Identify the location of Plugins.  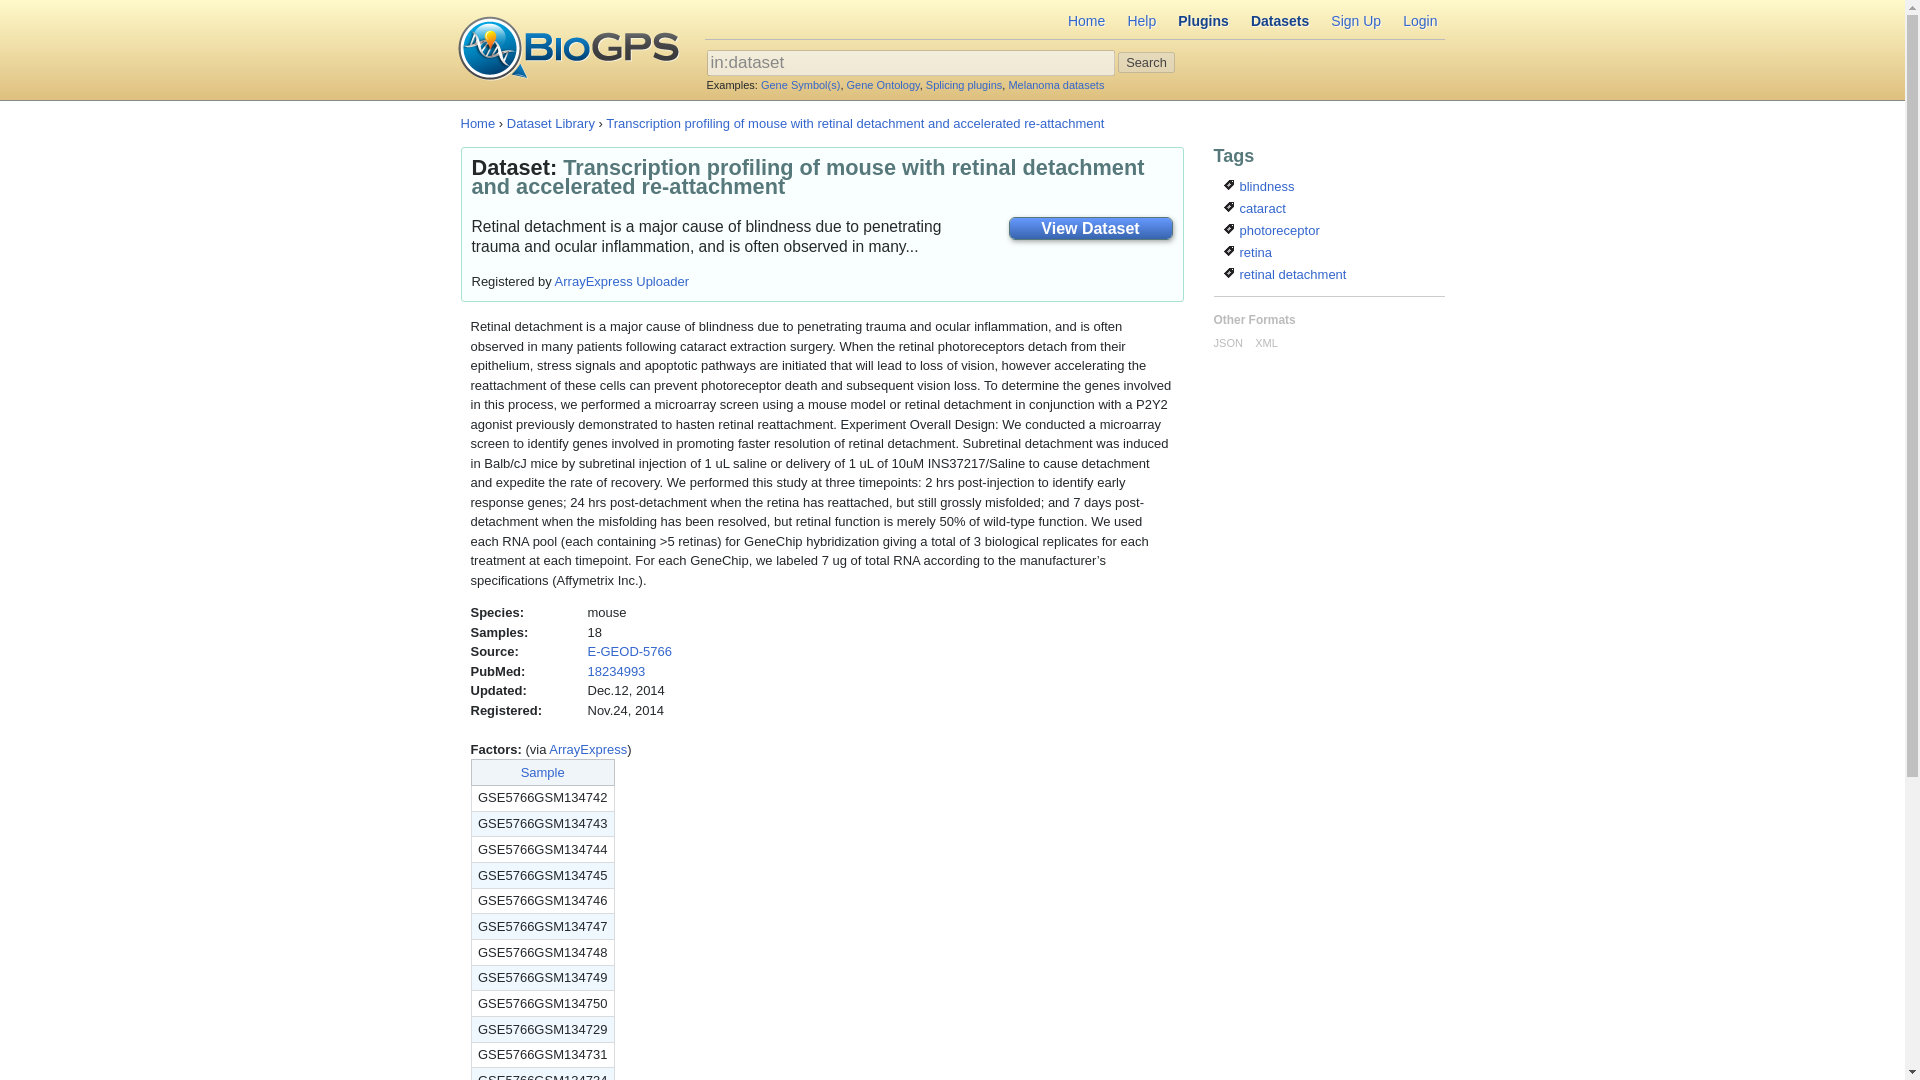
(1204, 22).